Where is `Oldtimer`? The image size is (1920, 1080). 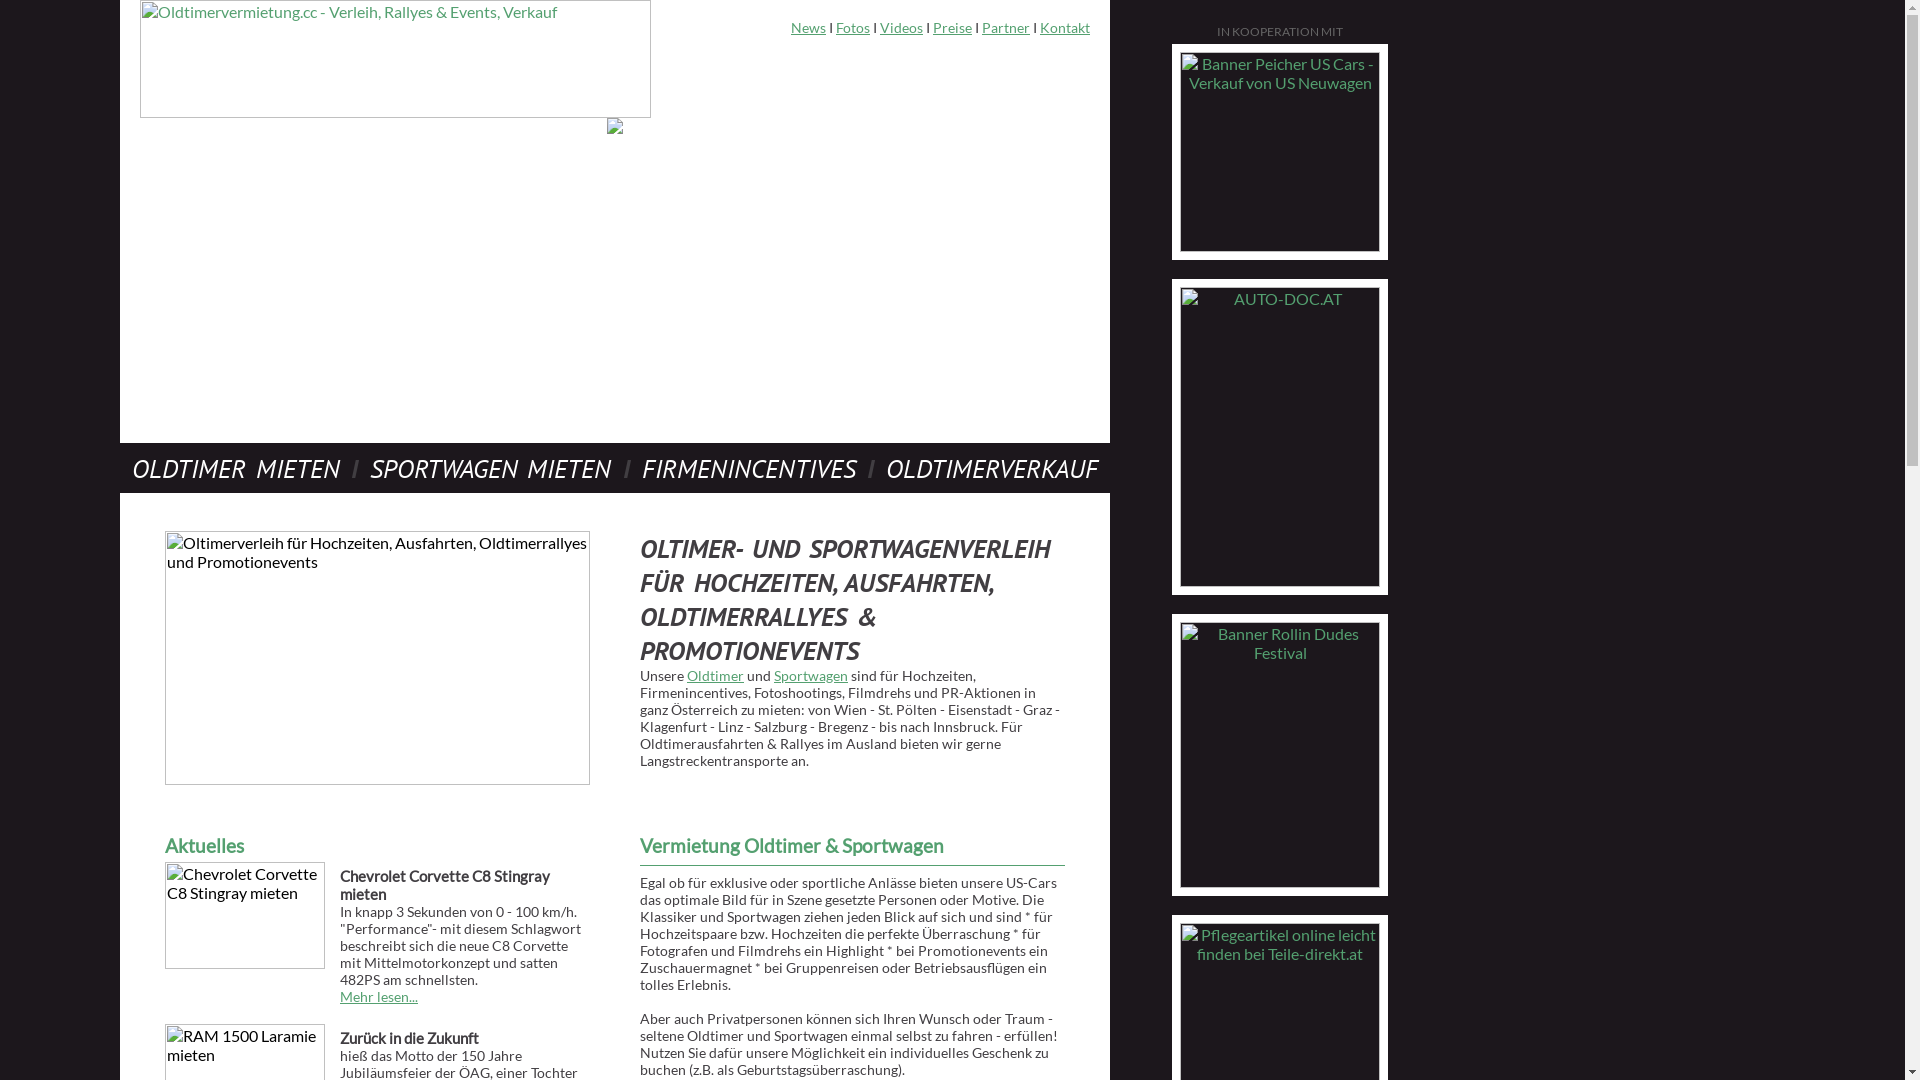 Oldtimer is located at coordinates (716, 676).